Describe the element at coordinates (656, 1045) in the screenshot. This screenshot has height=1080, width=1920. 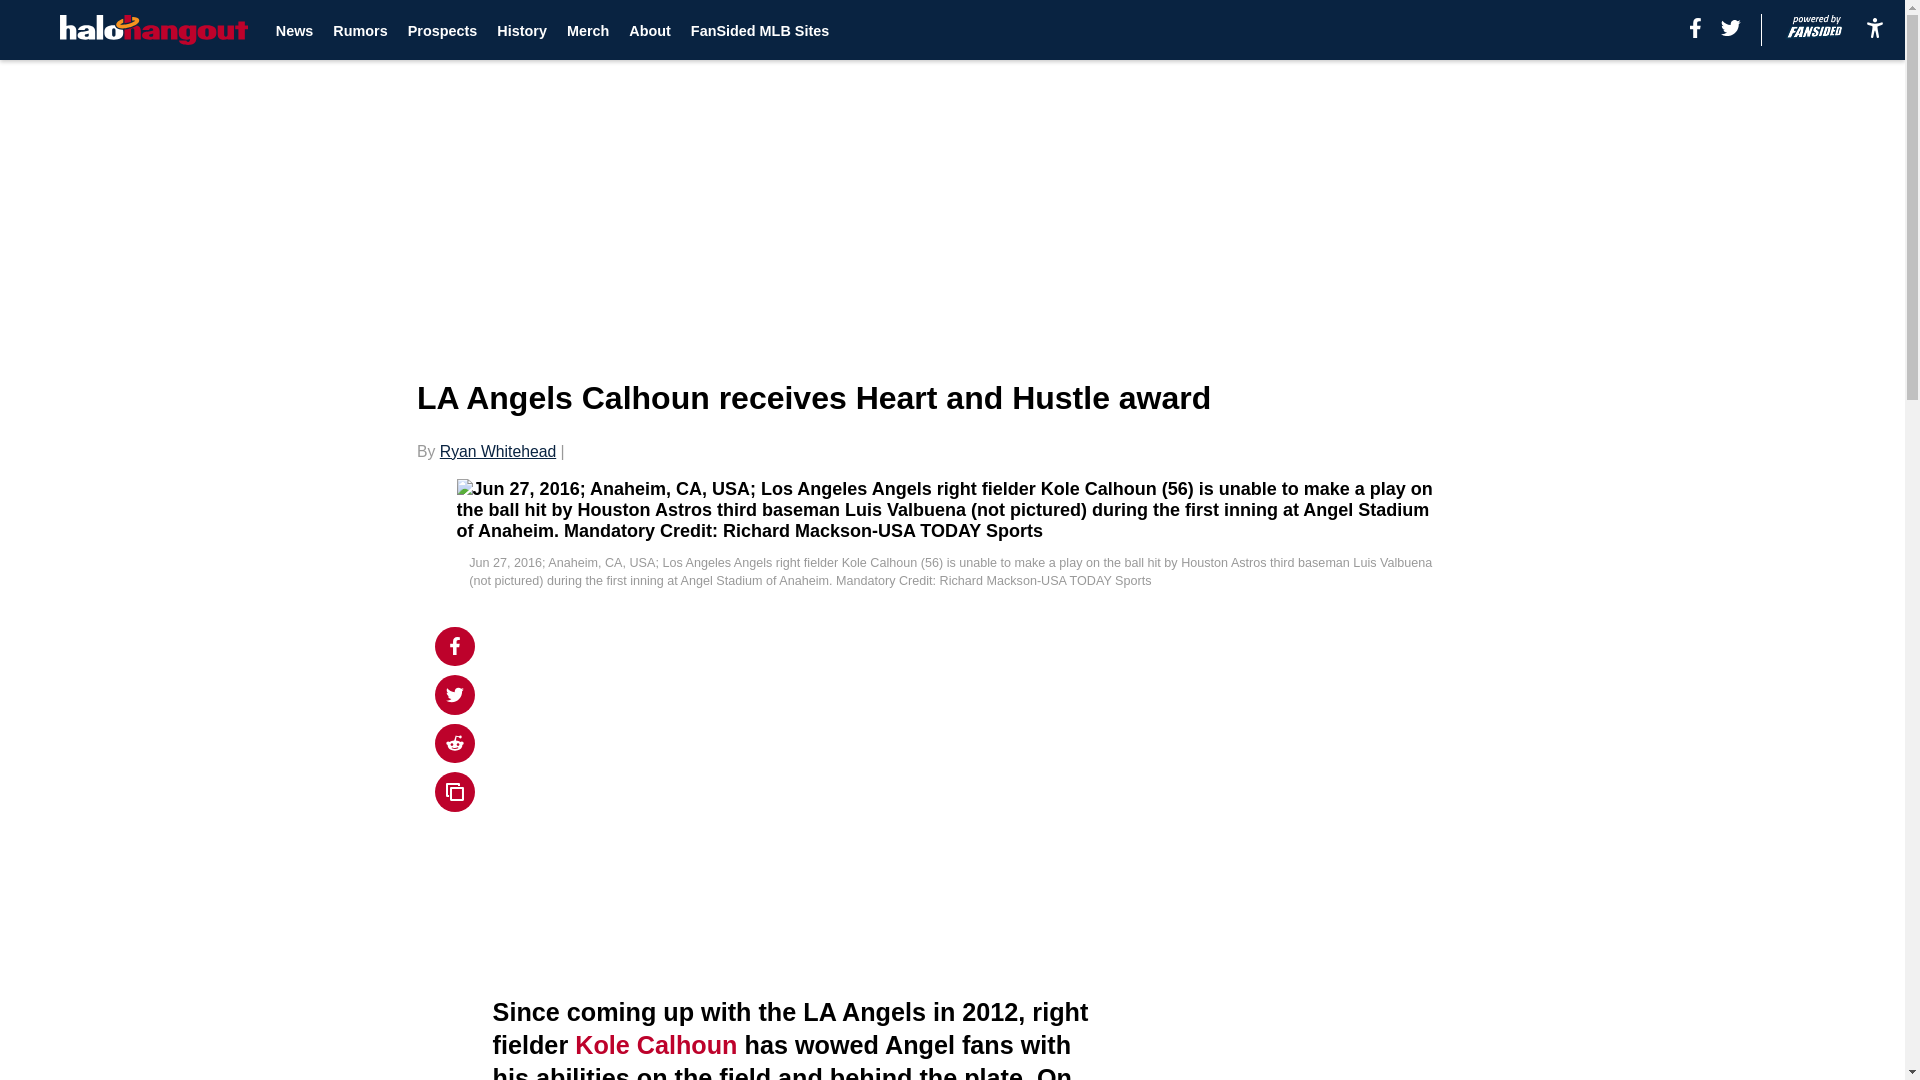
I see `Kole Calhoun` at that location.